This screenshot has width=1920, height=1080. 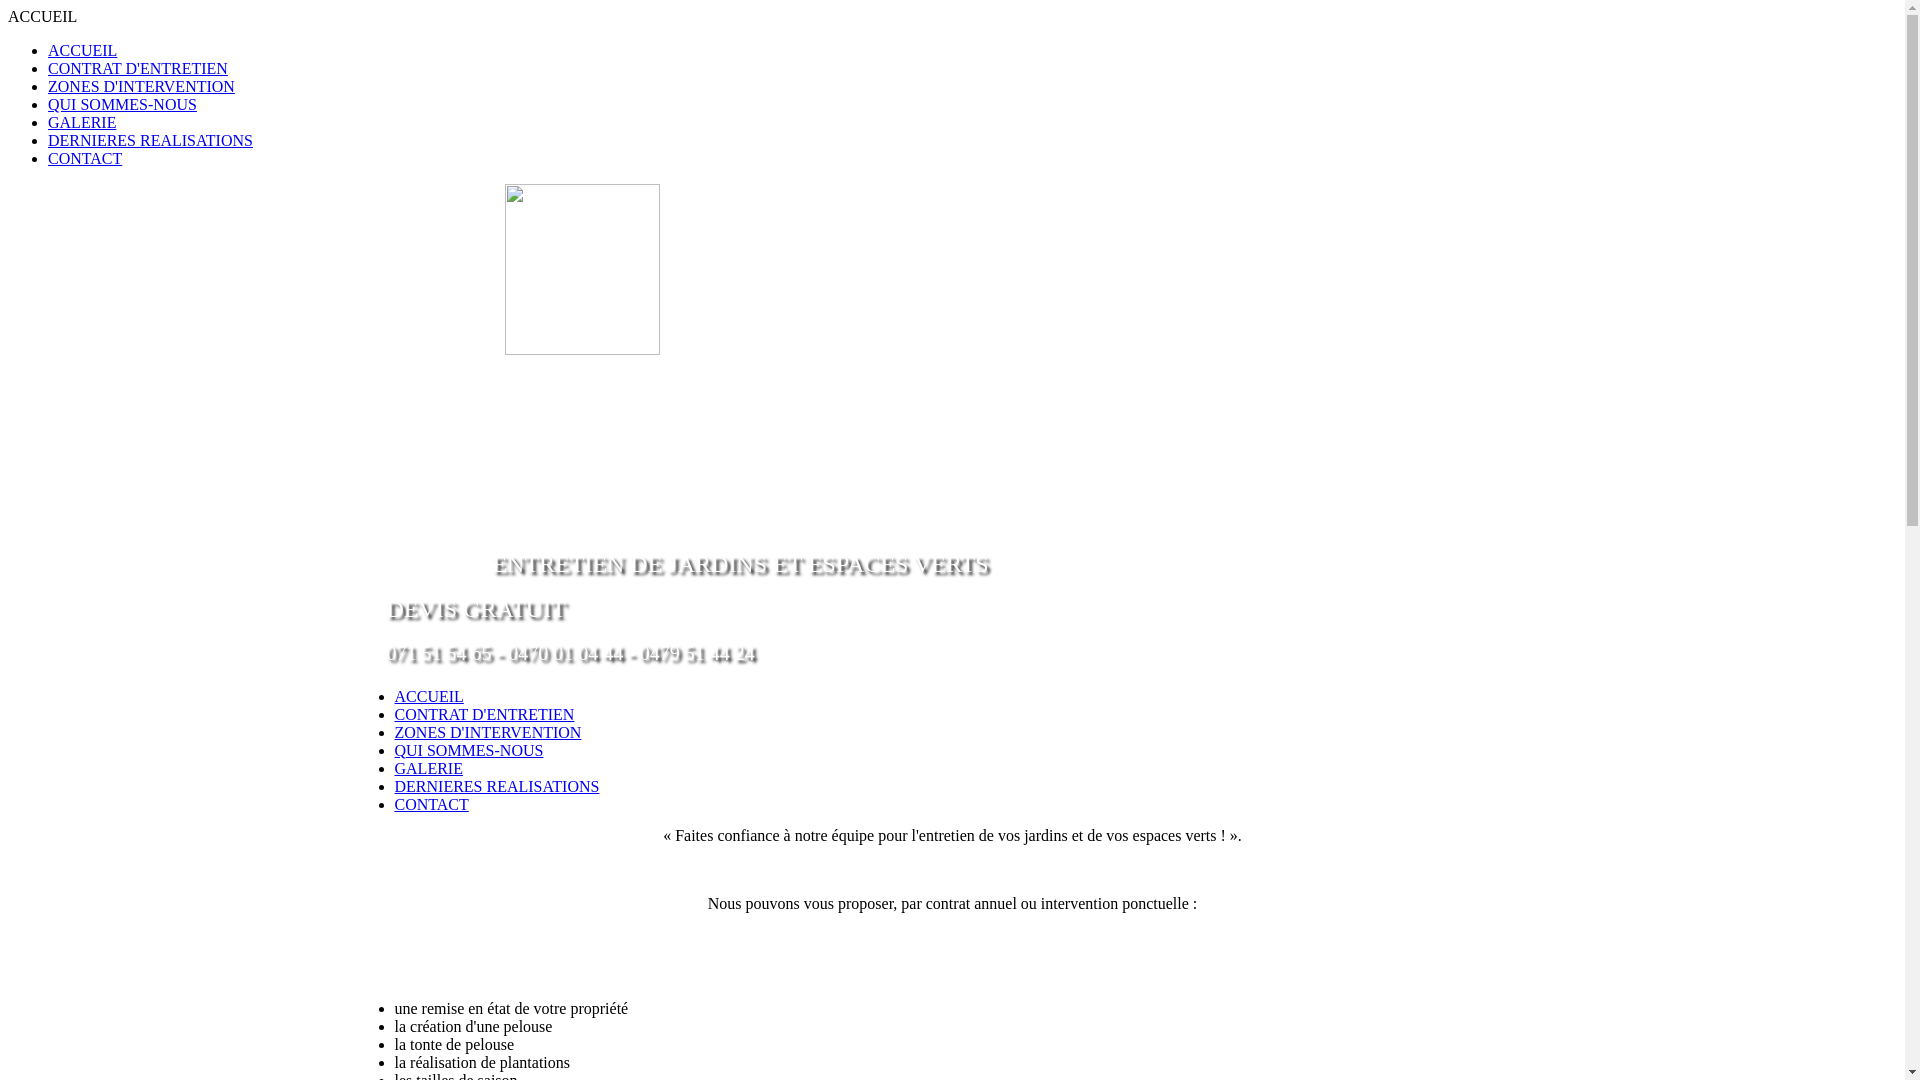 What do you see at coordinates (496, 786) in the screenshot?
I see `DERNIERES REALISATIONS` at bounding box center [496, 786].